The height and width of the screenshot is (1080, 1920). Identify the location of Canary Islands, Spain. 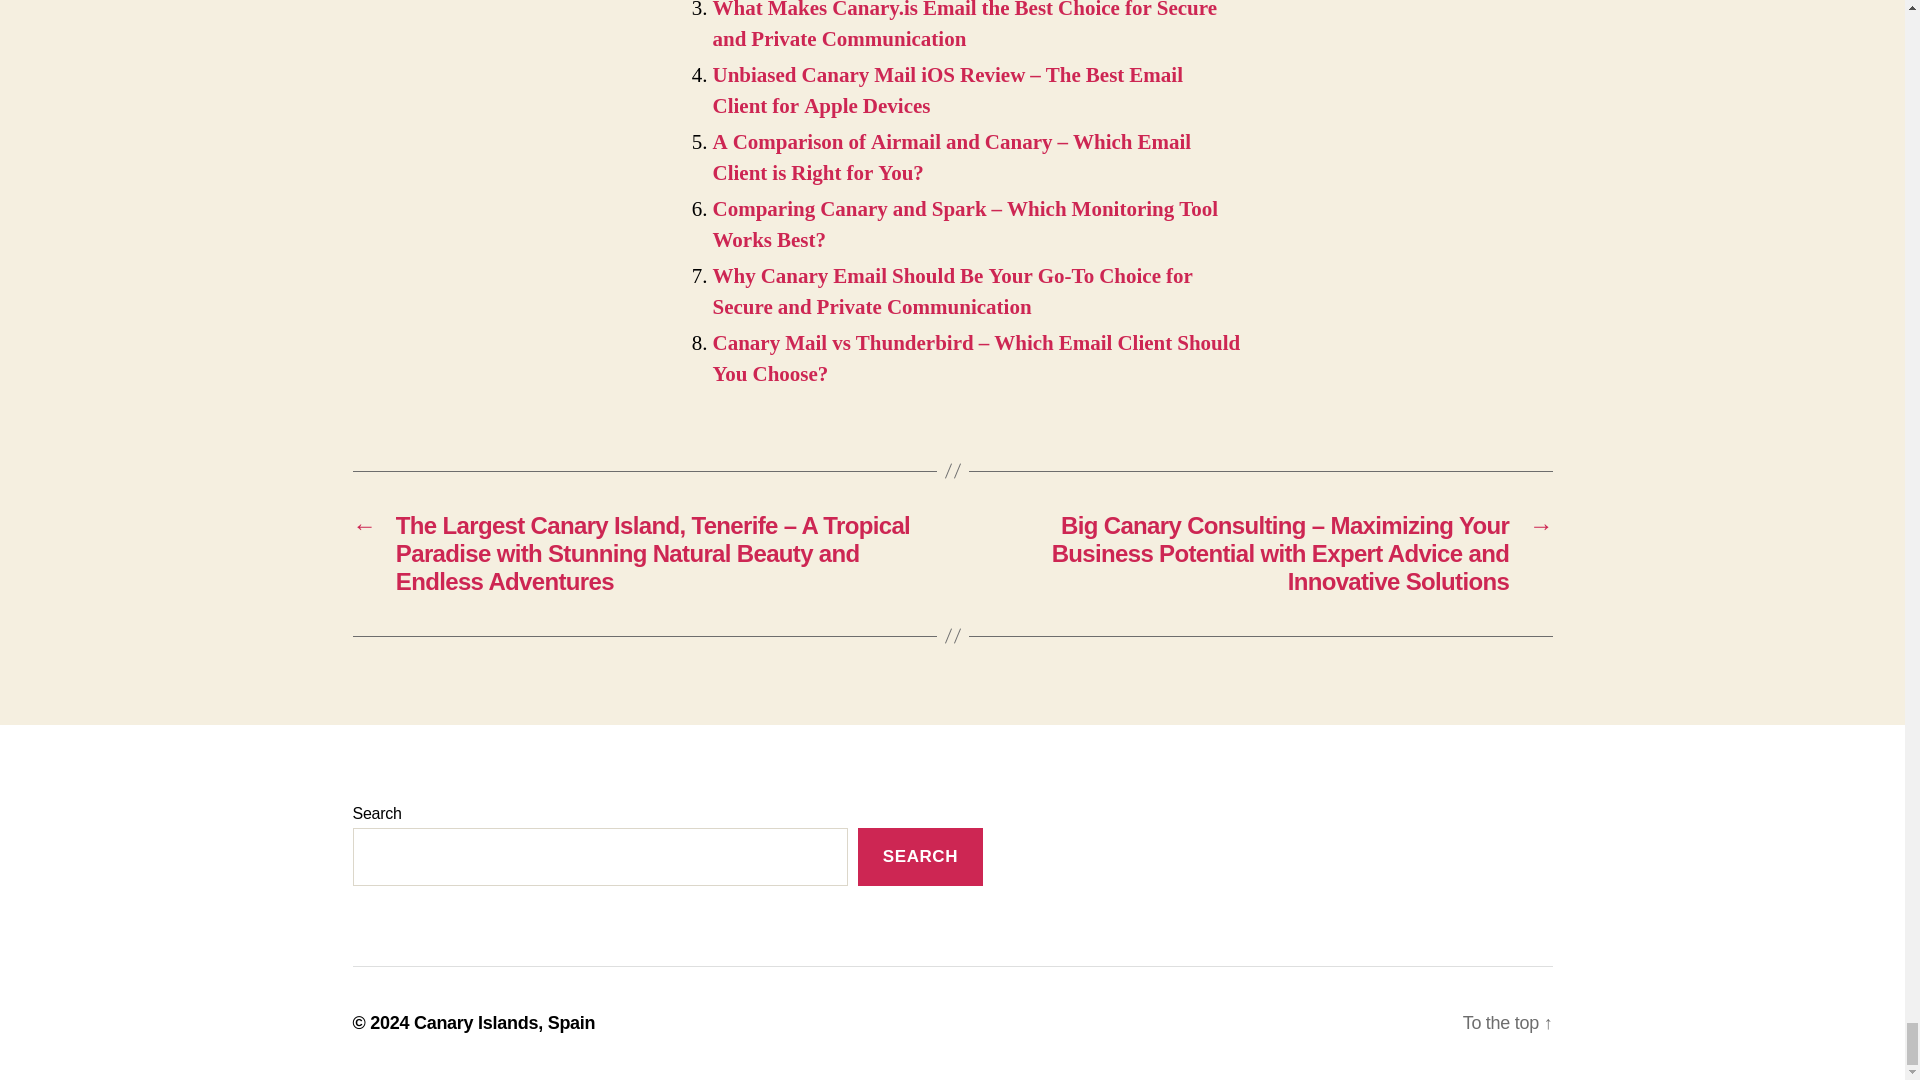
(504, 1022).